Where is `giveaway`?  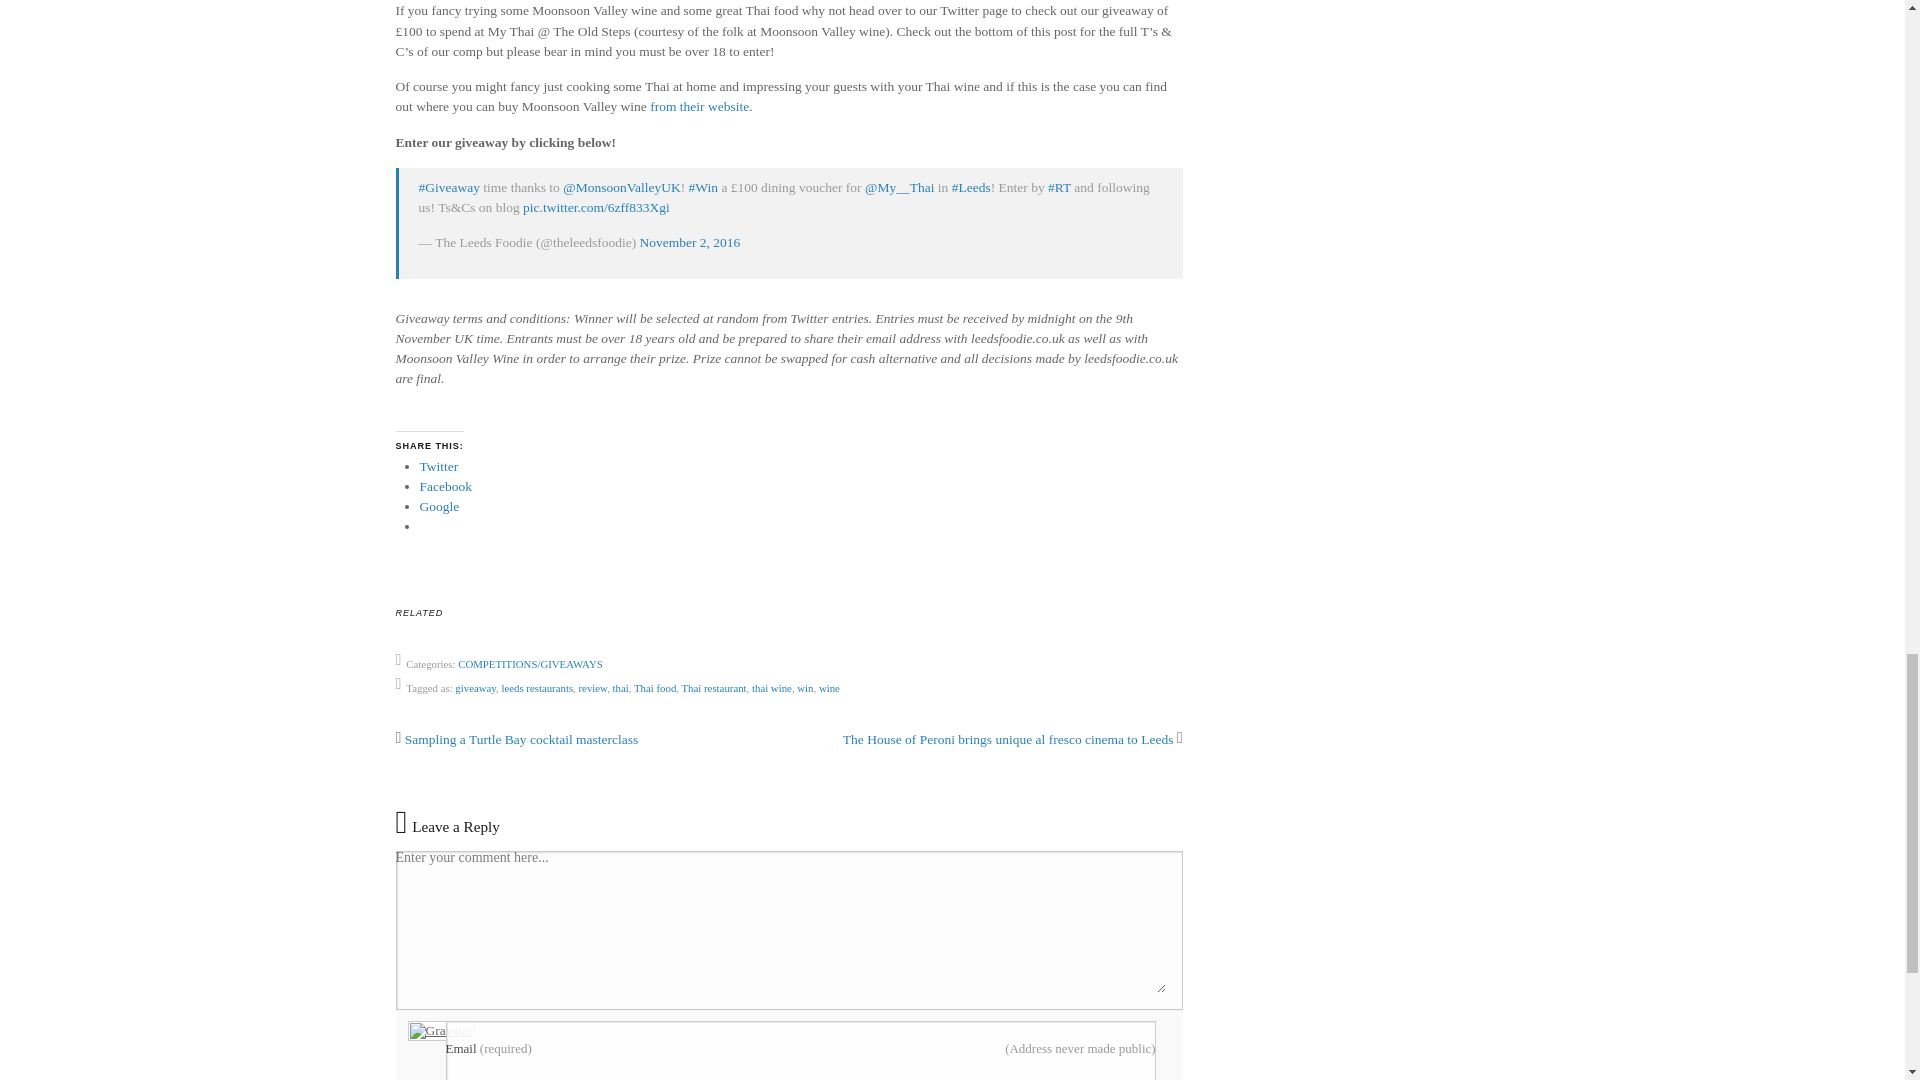
giveaway is located at coordinates (475, 688).